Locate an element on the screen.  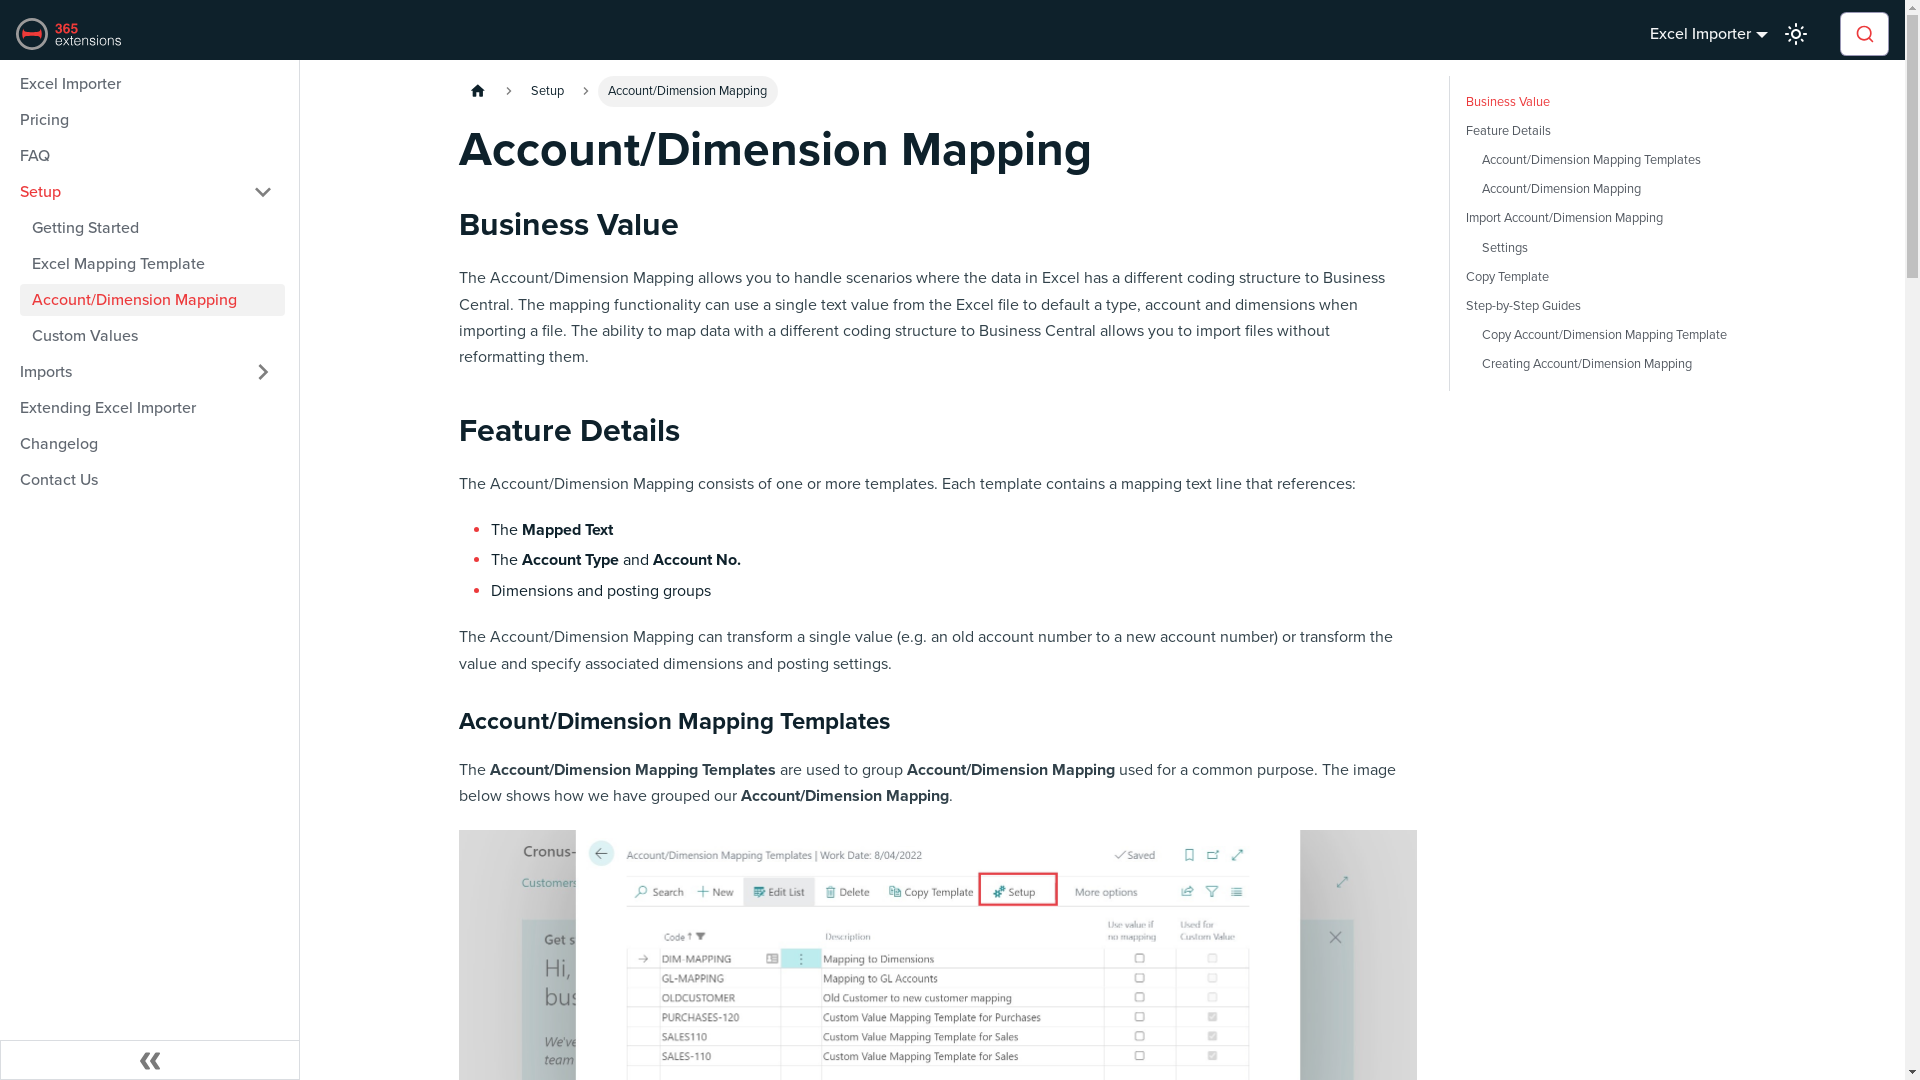
Account/Dimension Mapping is located at coordinates (1606, 190).